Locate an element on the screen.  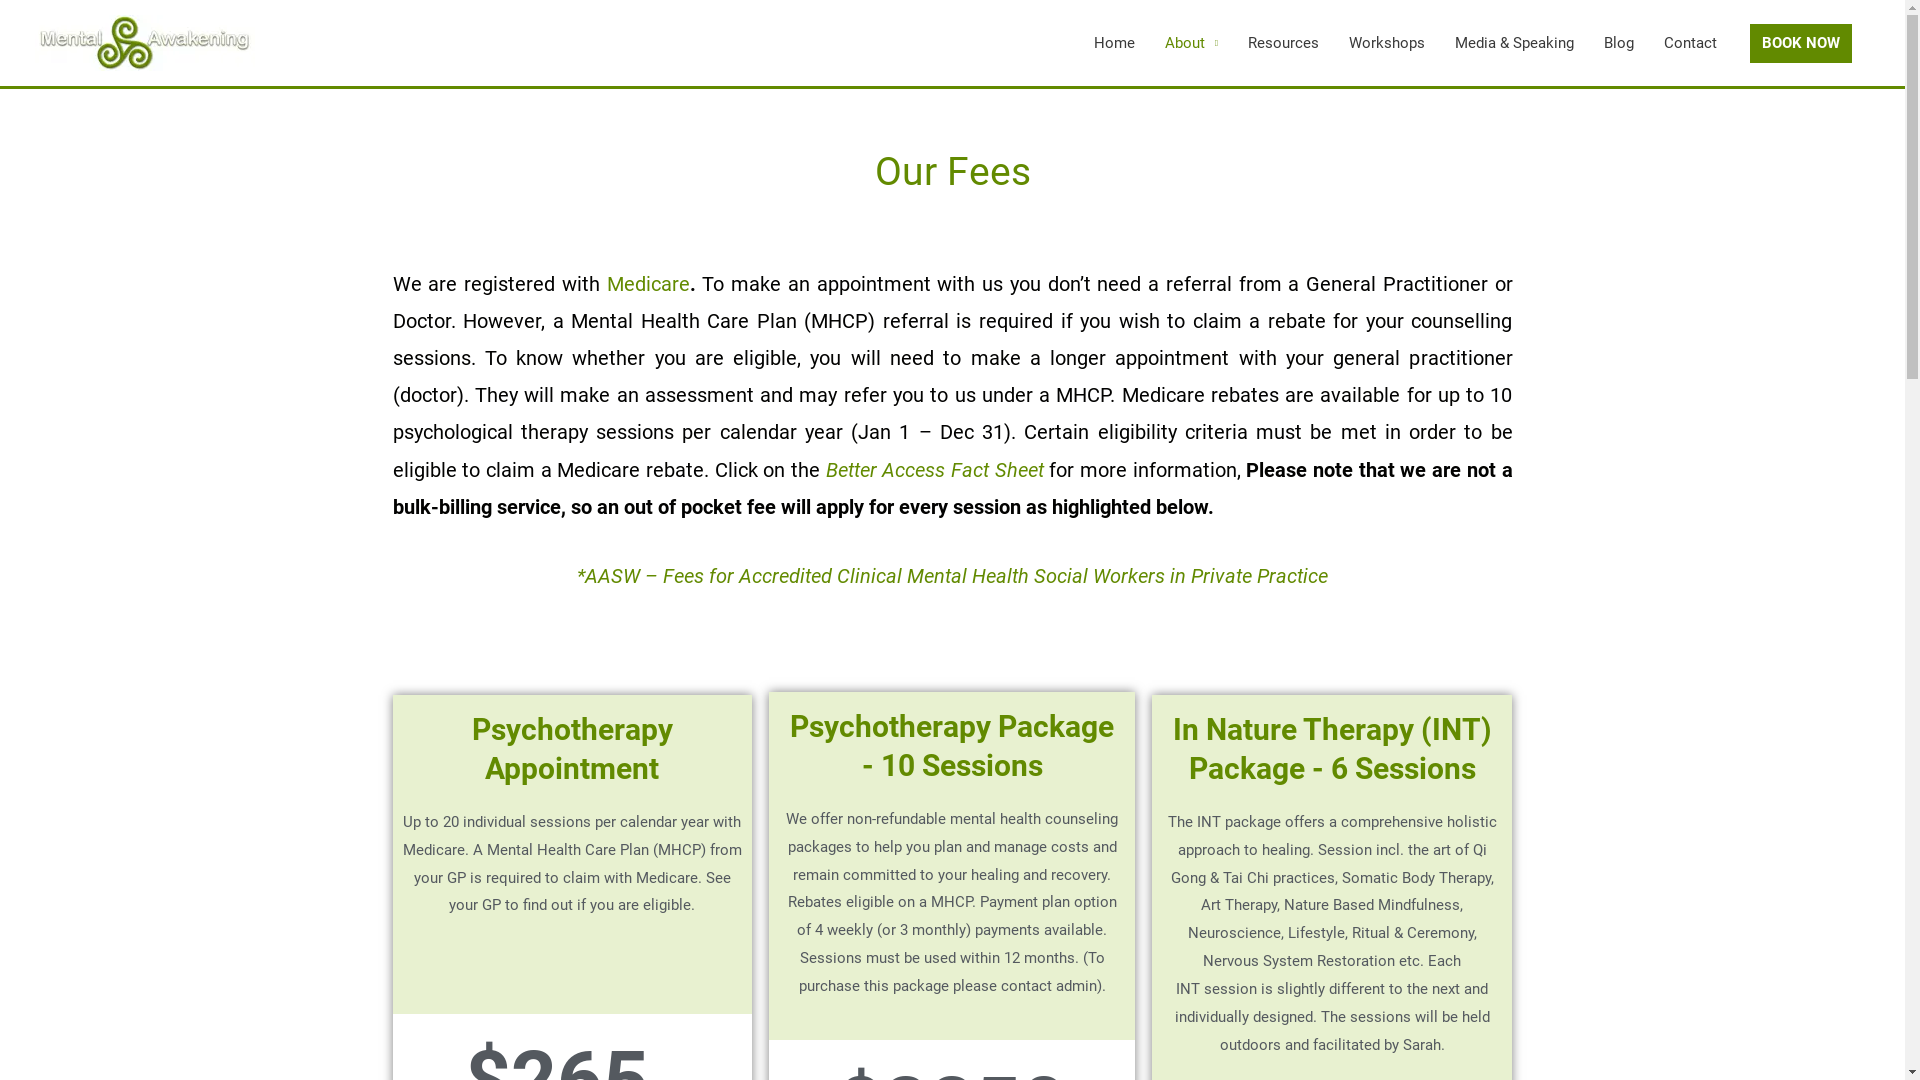
Blog is located at coordinates (1619, 43).